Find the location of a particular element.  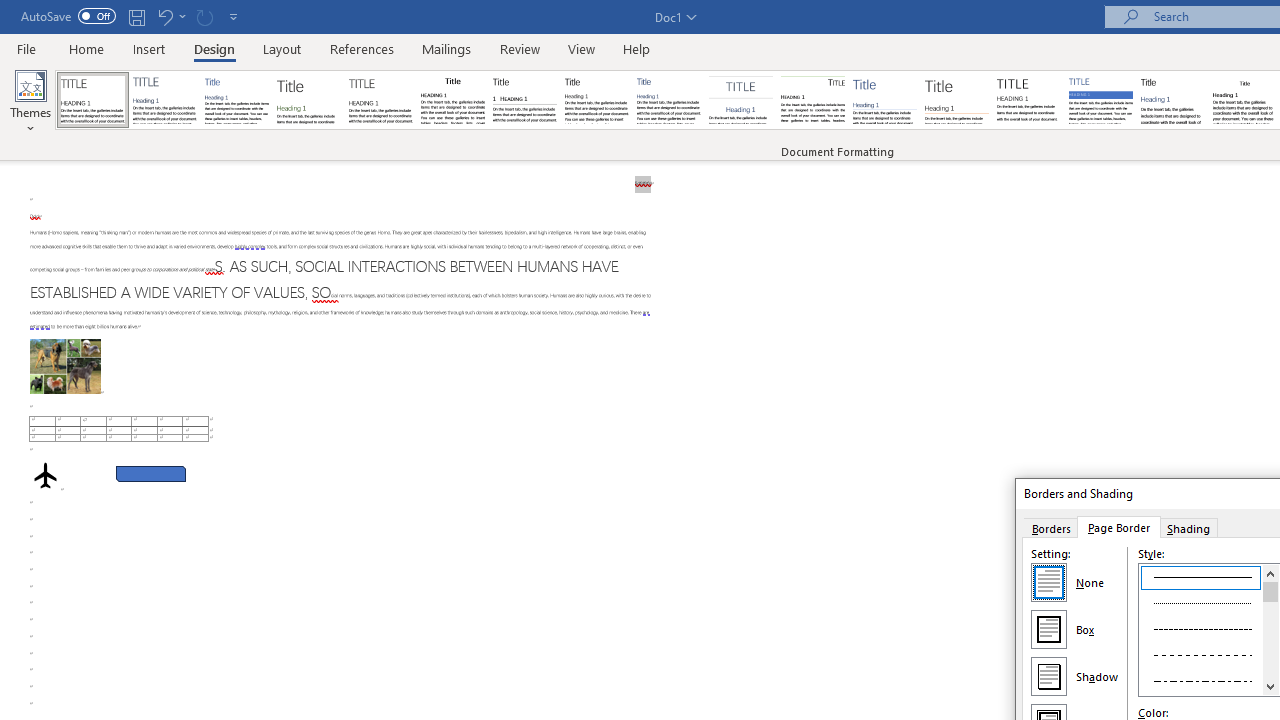

Black & White (Word 2013) is located at coordinates (596, 100).